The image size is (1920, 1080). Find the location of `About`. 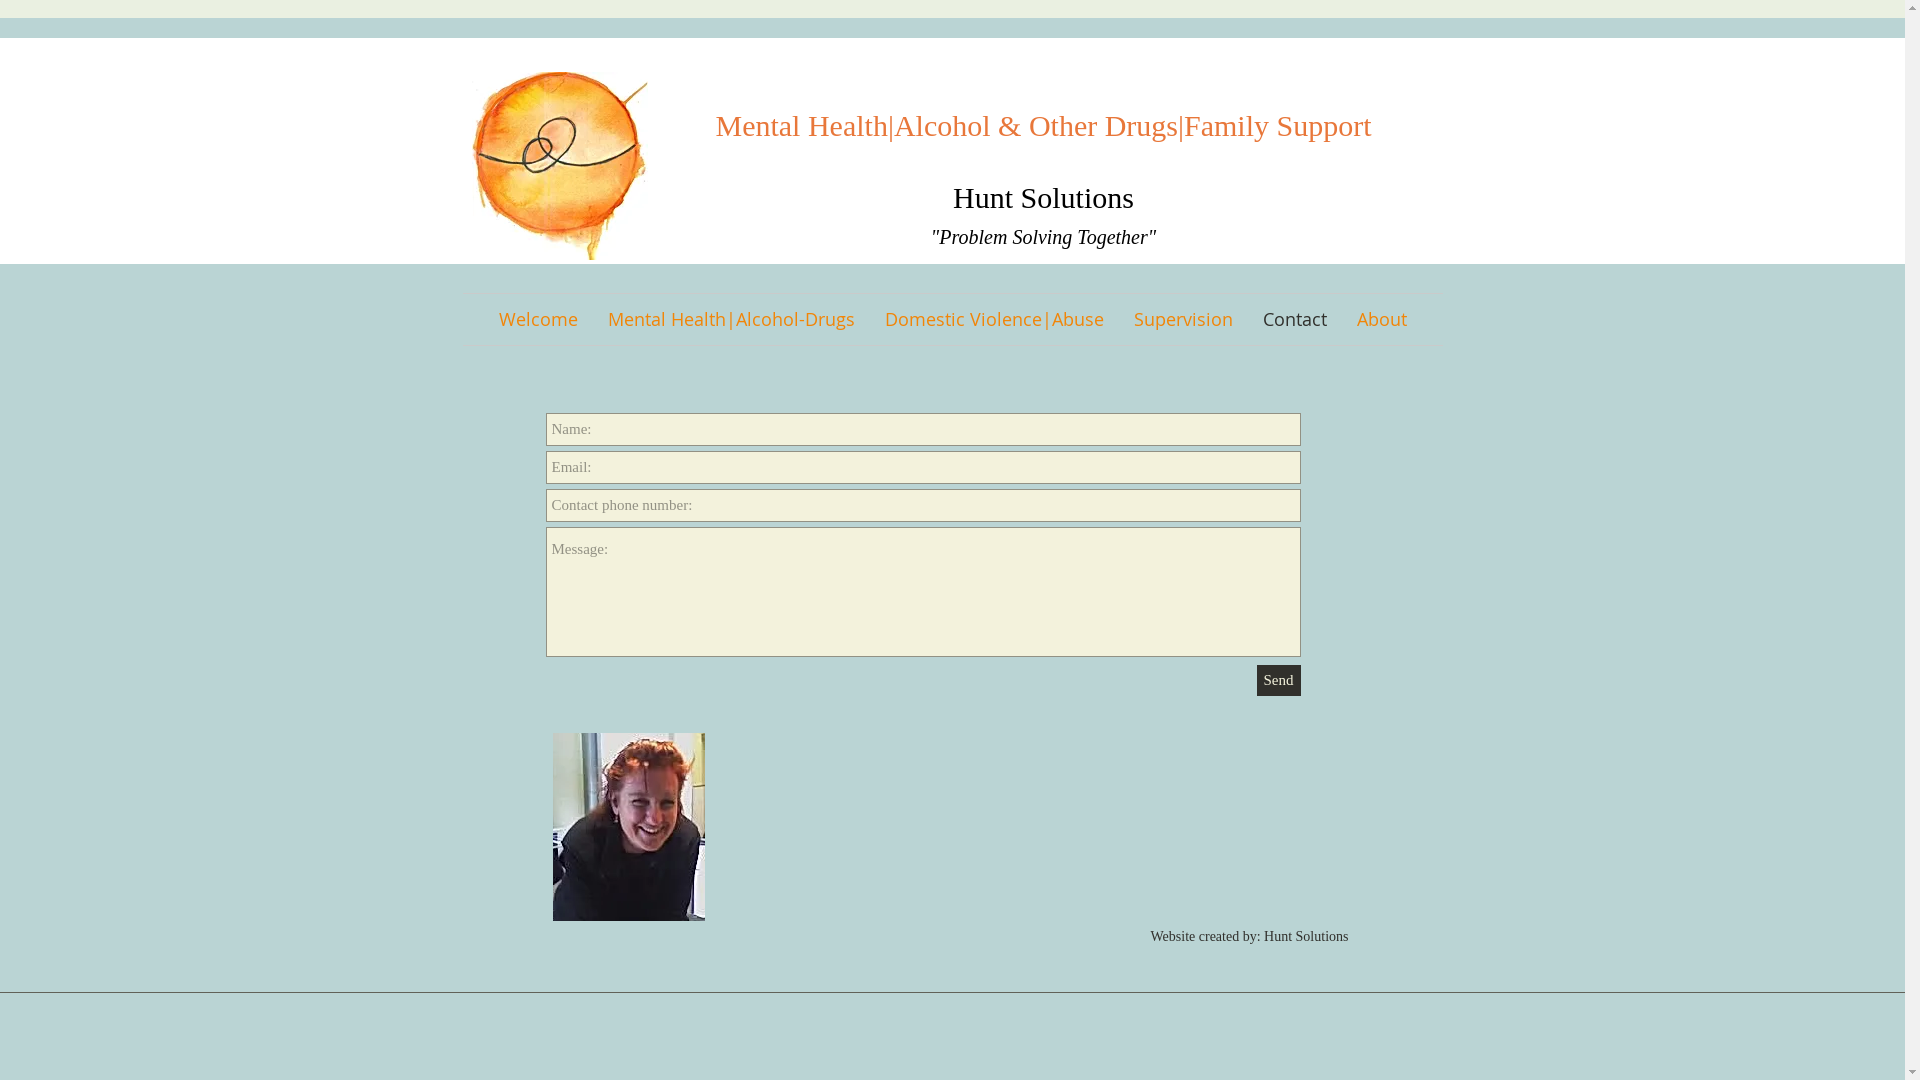

About is located at coordinates (1382, 320).